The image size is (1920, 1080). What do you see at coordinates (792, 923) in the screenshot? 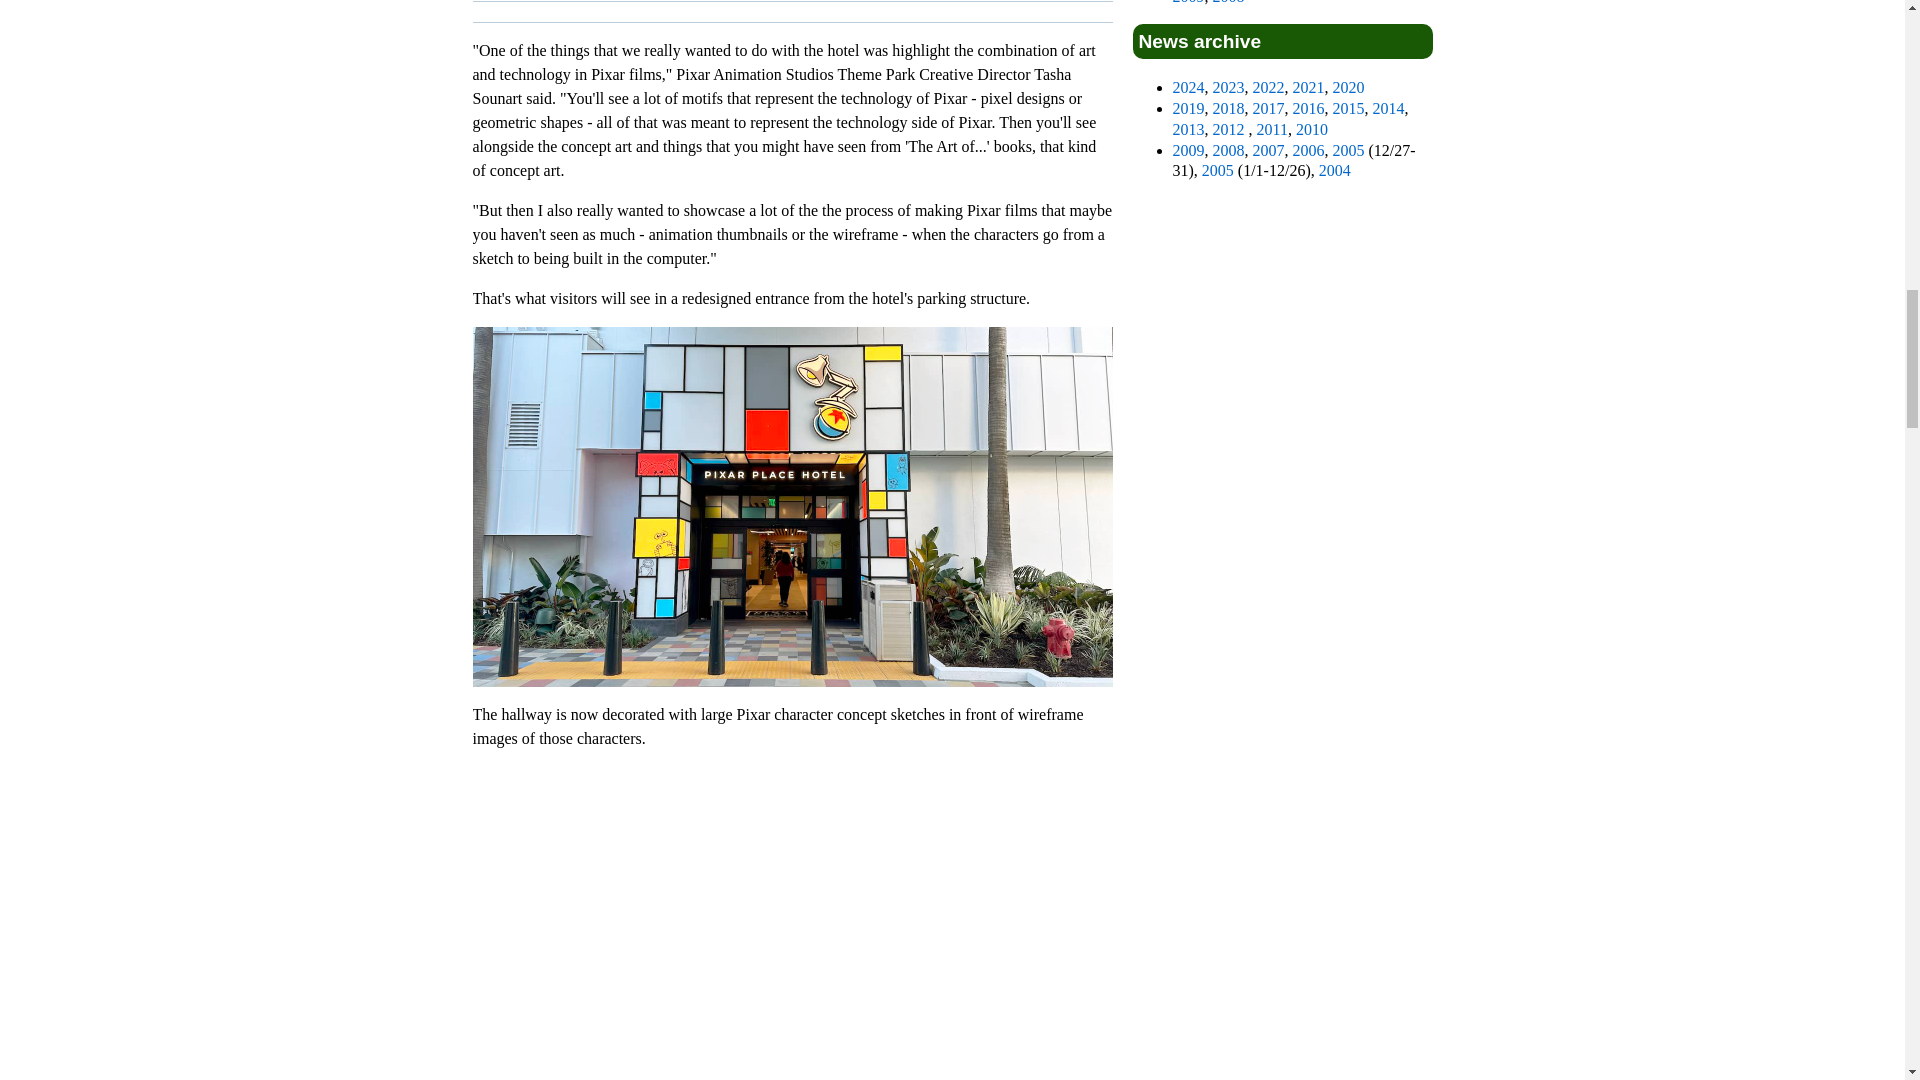
I see `YouTube video player` at bounding box center [792, 923].